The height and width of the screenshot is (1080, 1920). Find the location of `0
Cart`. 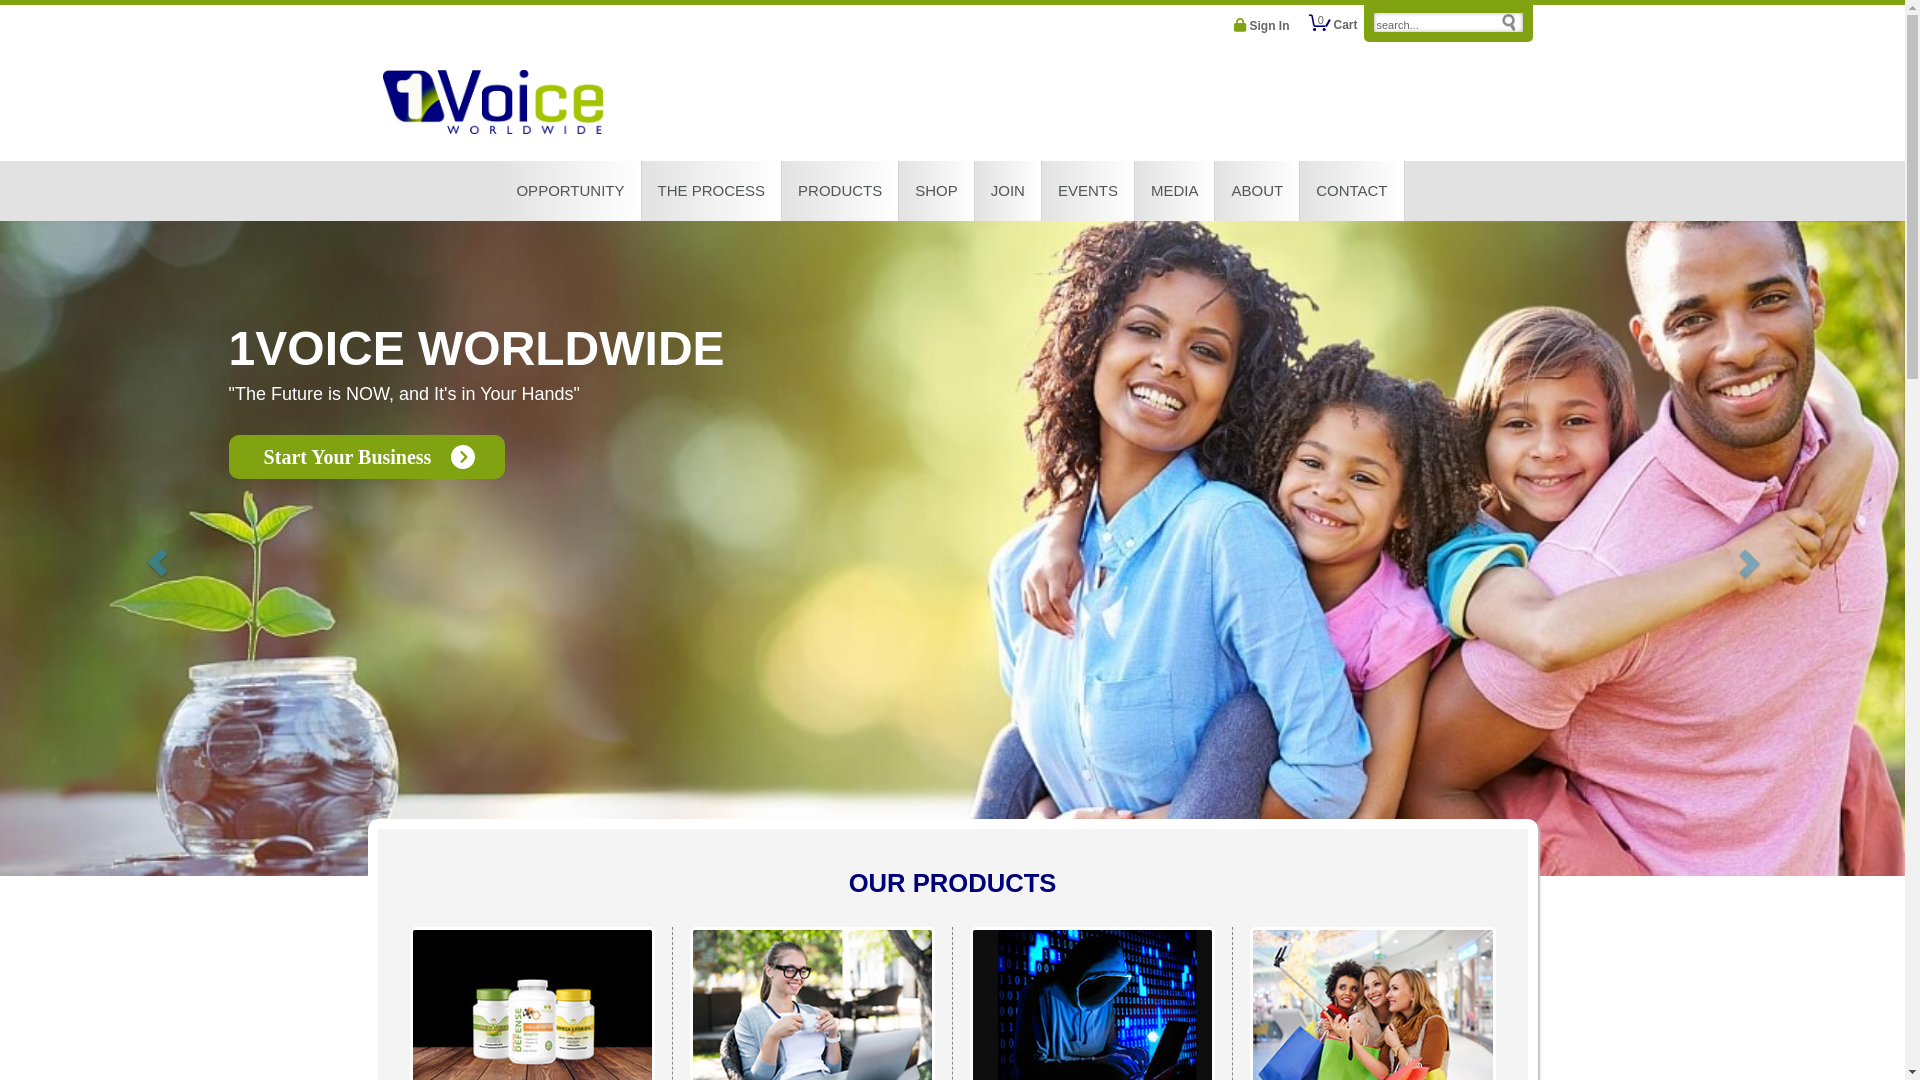

0
Cart is located at coordinates (1333, 24).